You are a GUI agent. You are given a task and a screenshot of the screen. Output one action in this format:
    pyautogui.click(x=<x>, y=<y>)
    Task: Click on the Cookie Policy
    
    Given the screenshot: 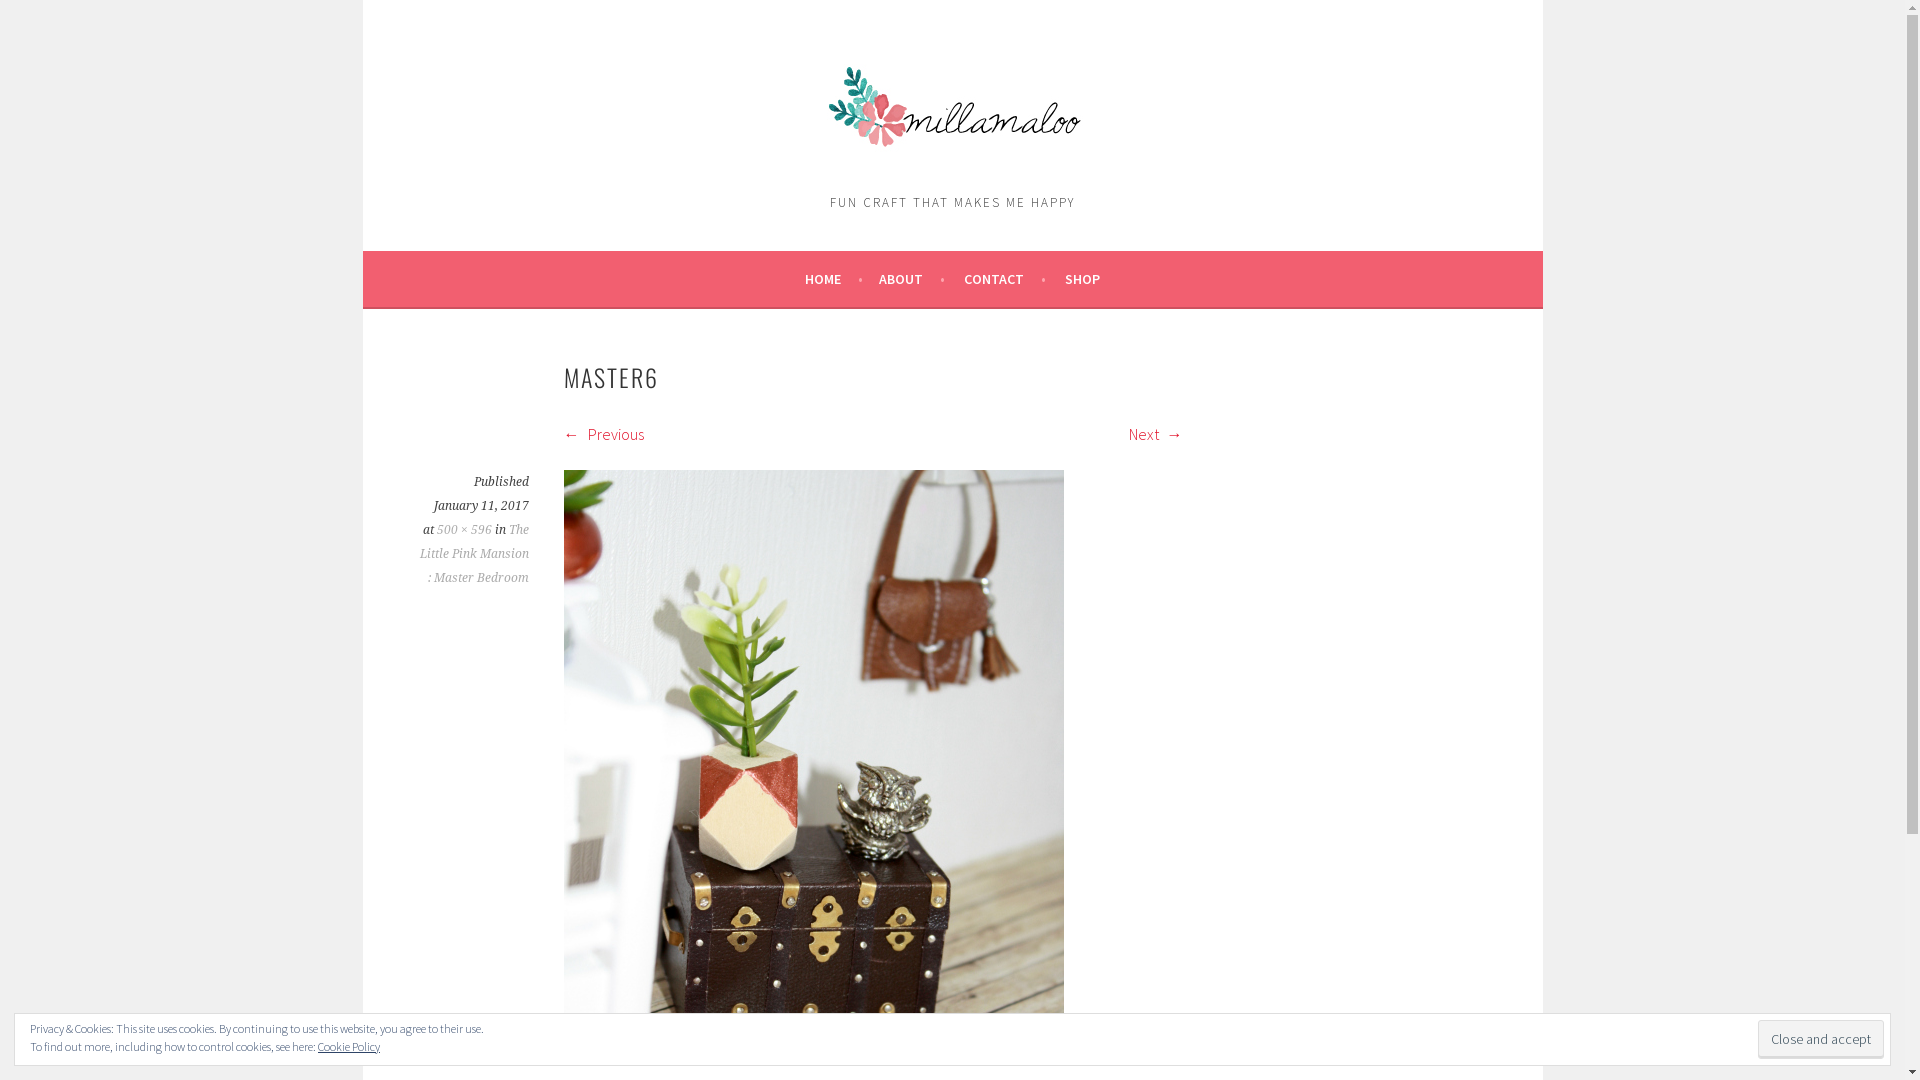 What is the action you would take?
    pyautogui.click(x=349, y=1046)
    